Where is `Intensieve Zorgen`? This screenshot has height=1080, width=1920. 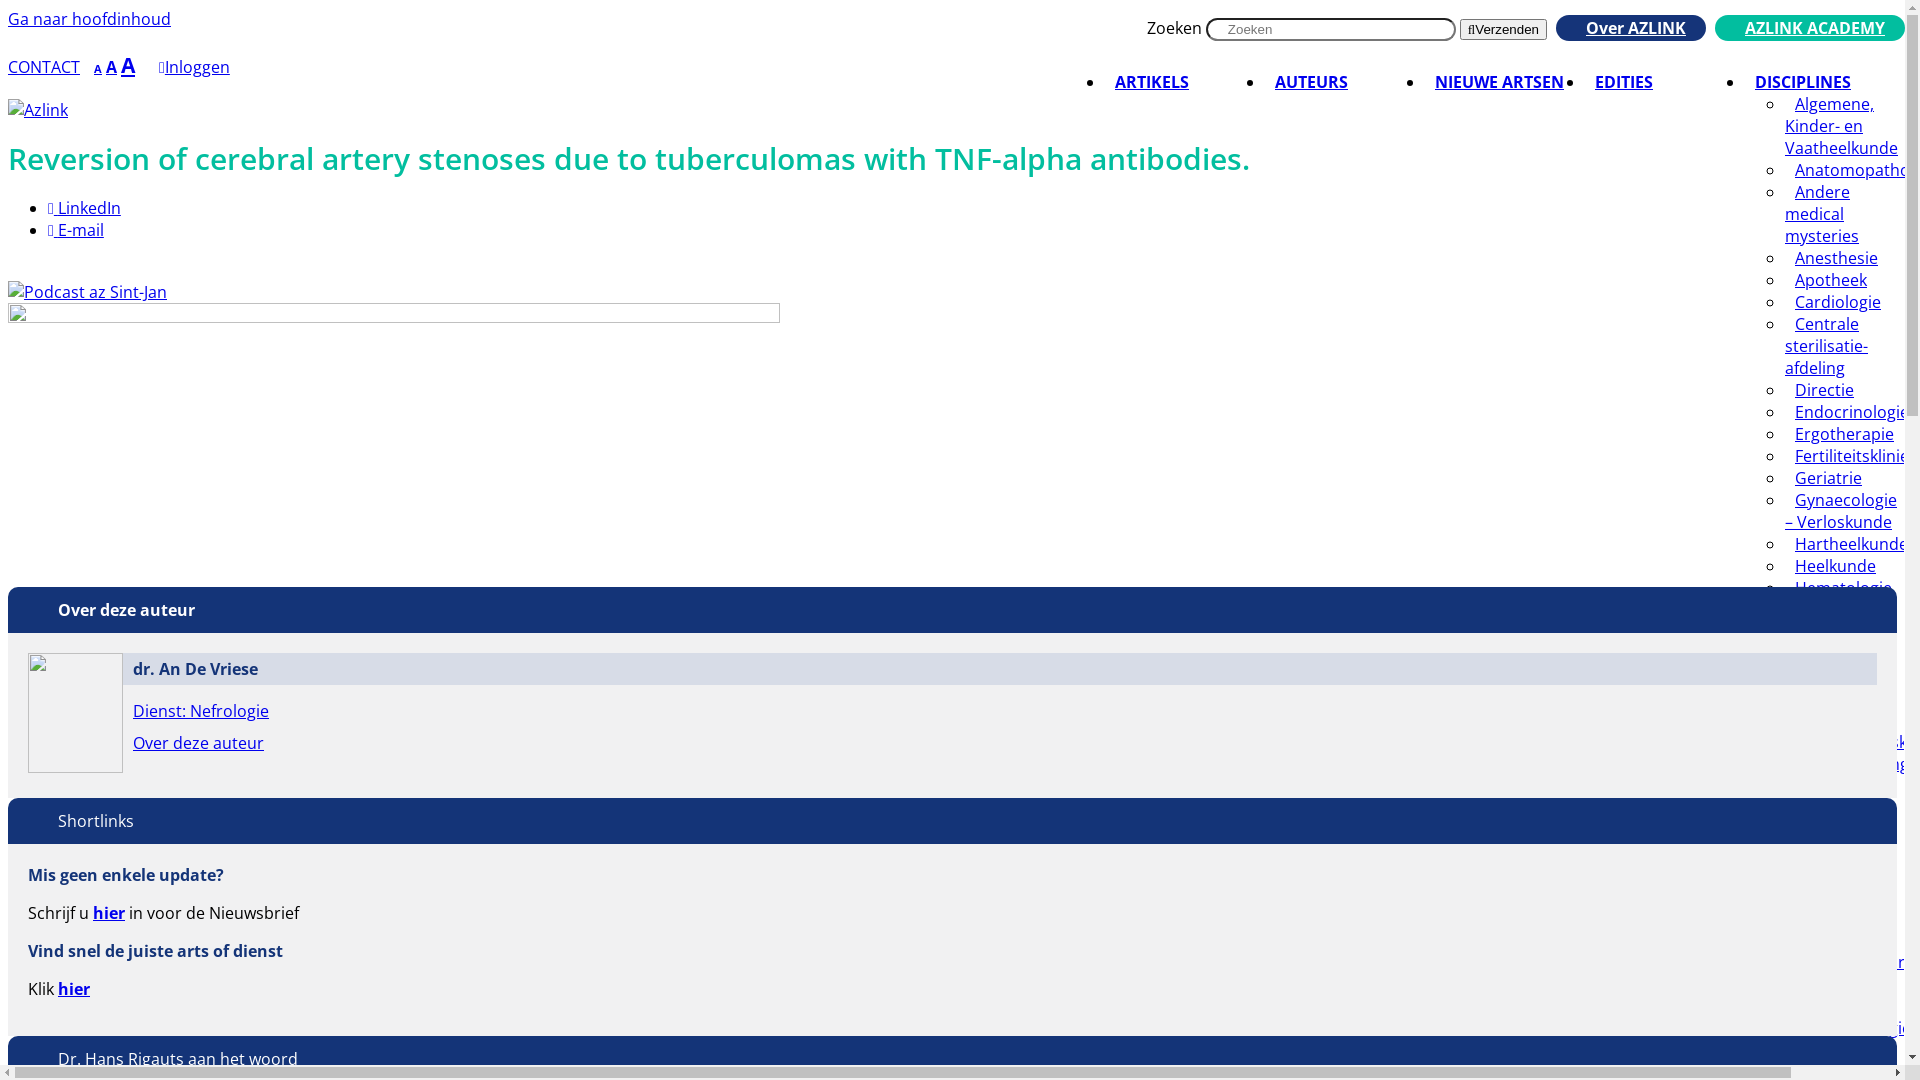 Intensieve Zorgen is located at coordinates (1828, 665).